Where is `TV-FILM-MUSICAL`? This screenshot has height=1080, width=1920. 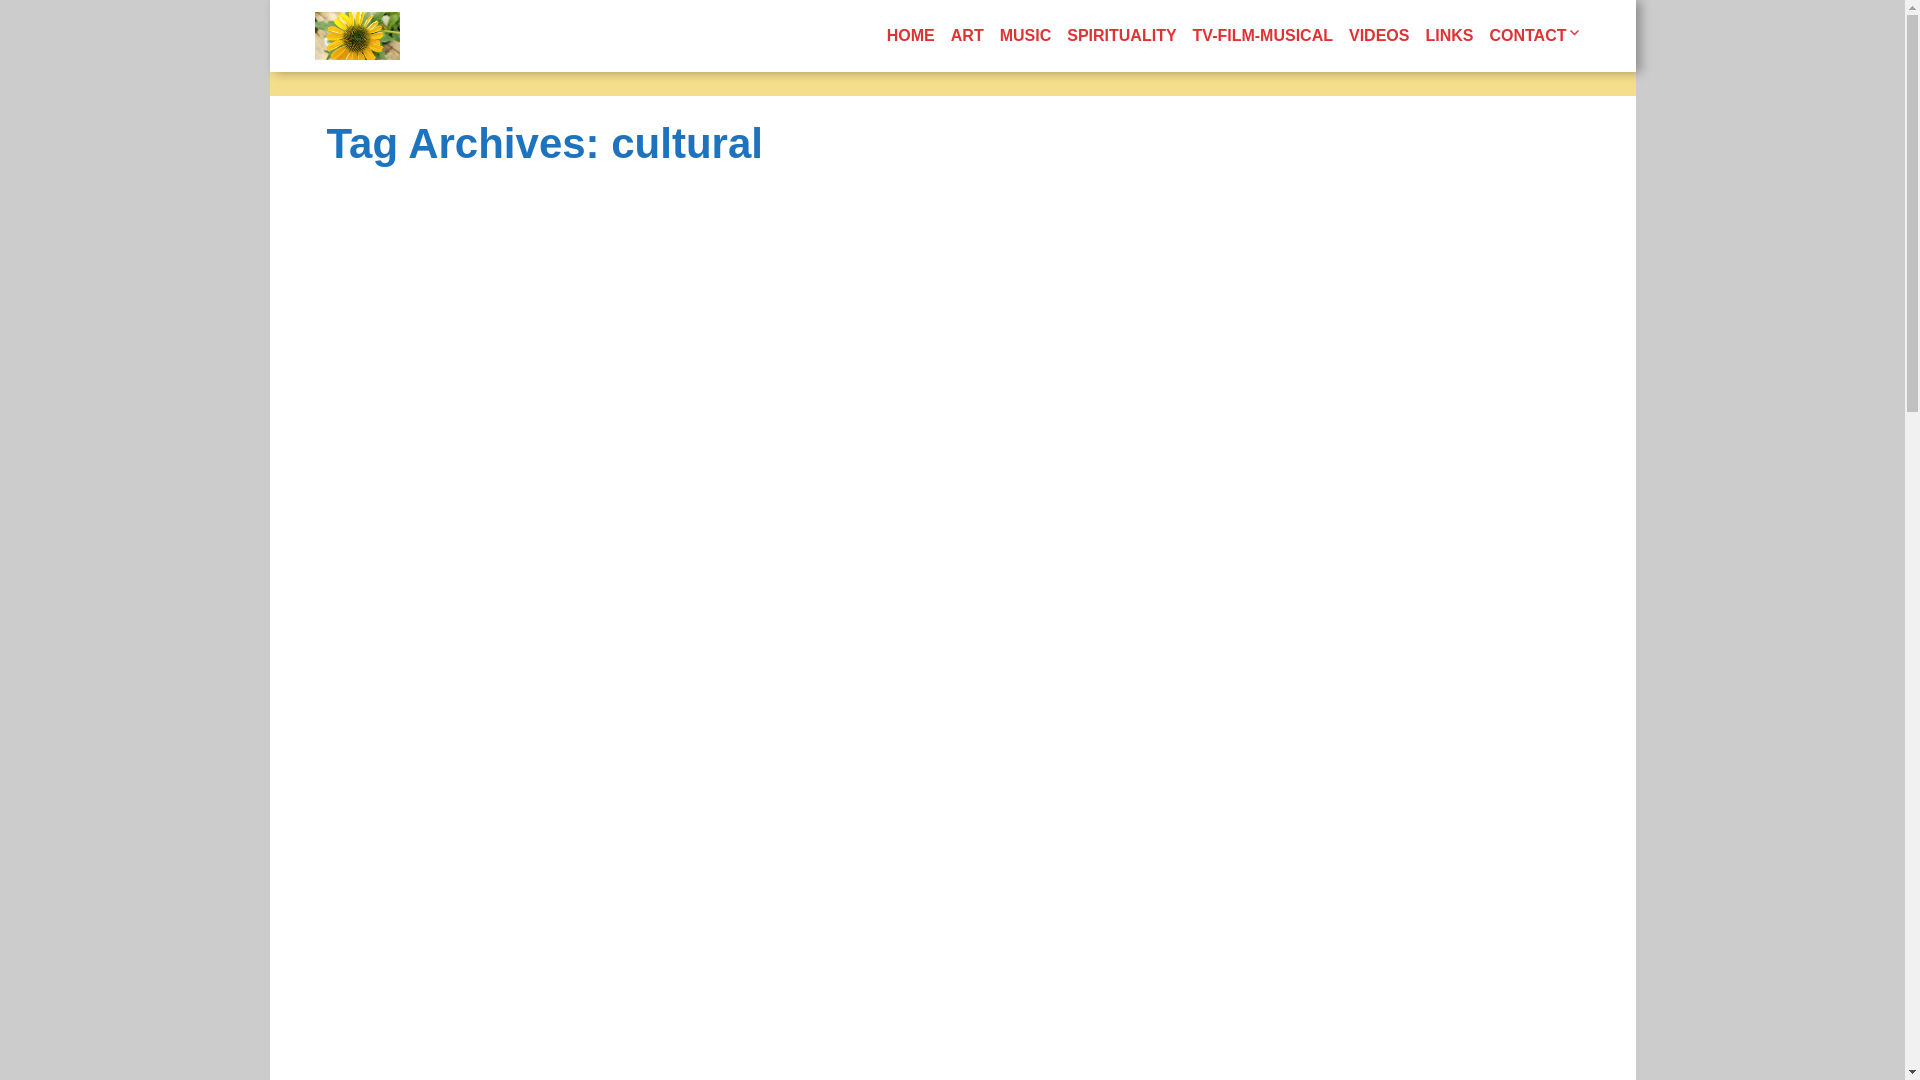 TV-FILM-MUSICAL is located at coordinates (1262, 36).